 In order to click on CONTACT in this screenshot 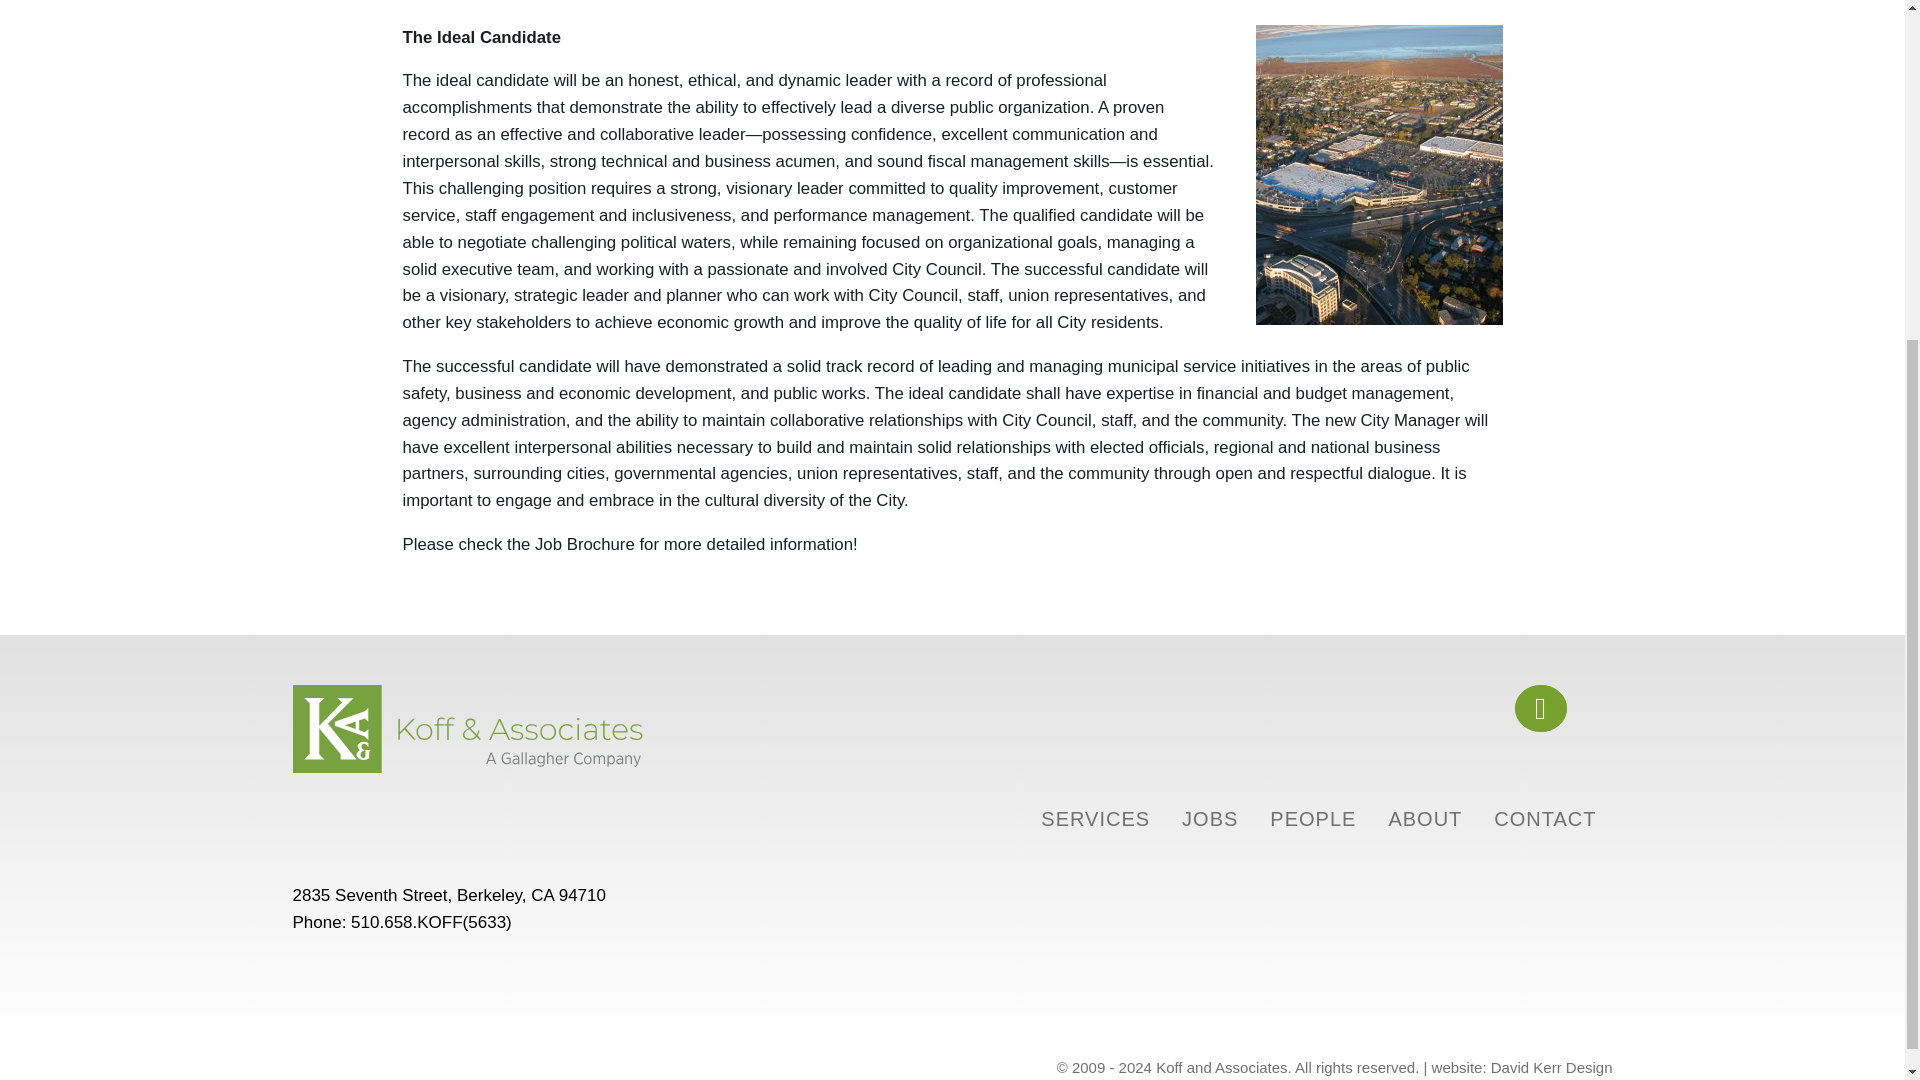, I will do `click(1544, 816)`.